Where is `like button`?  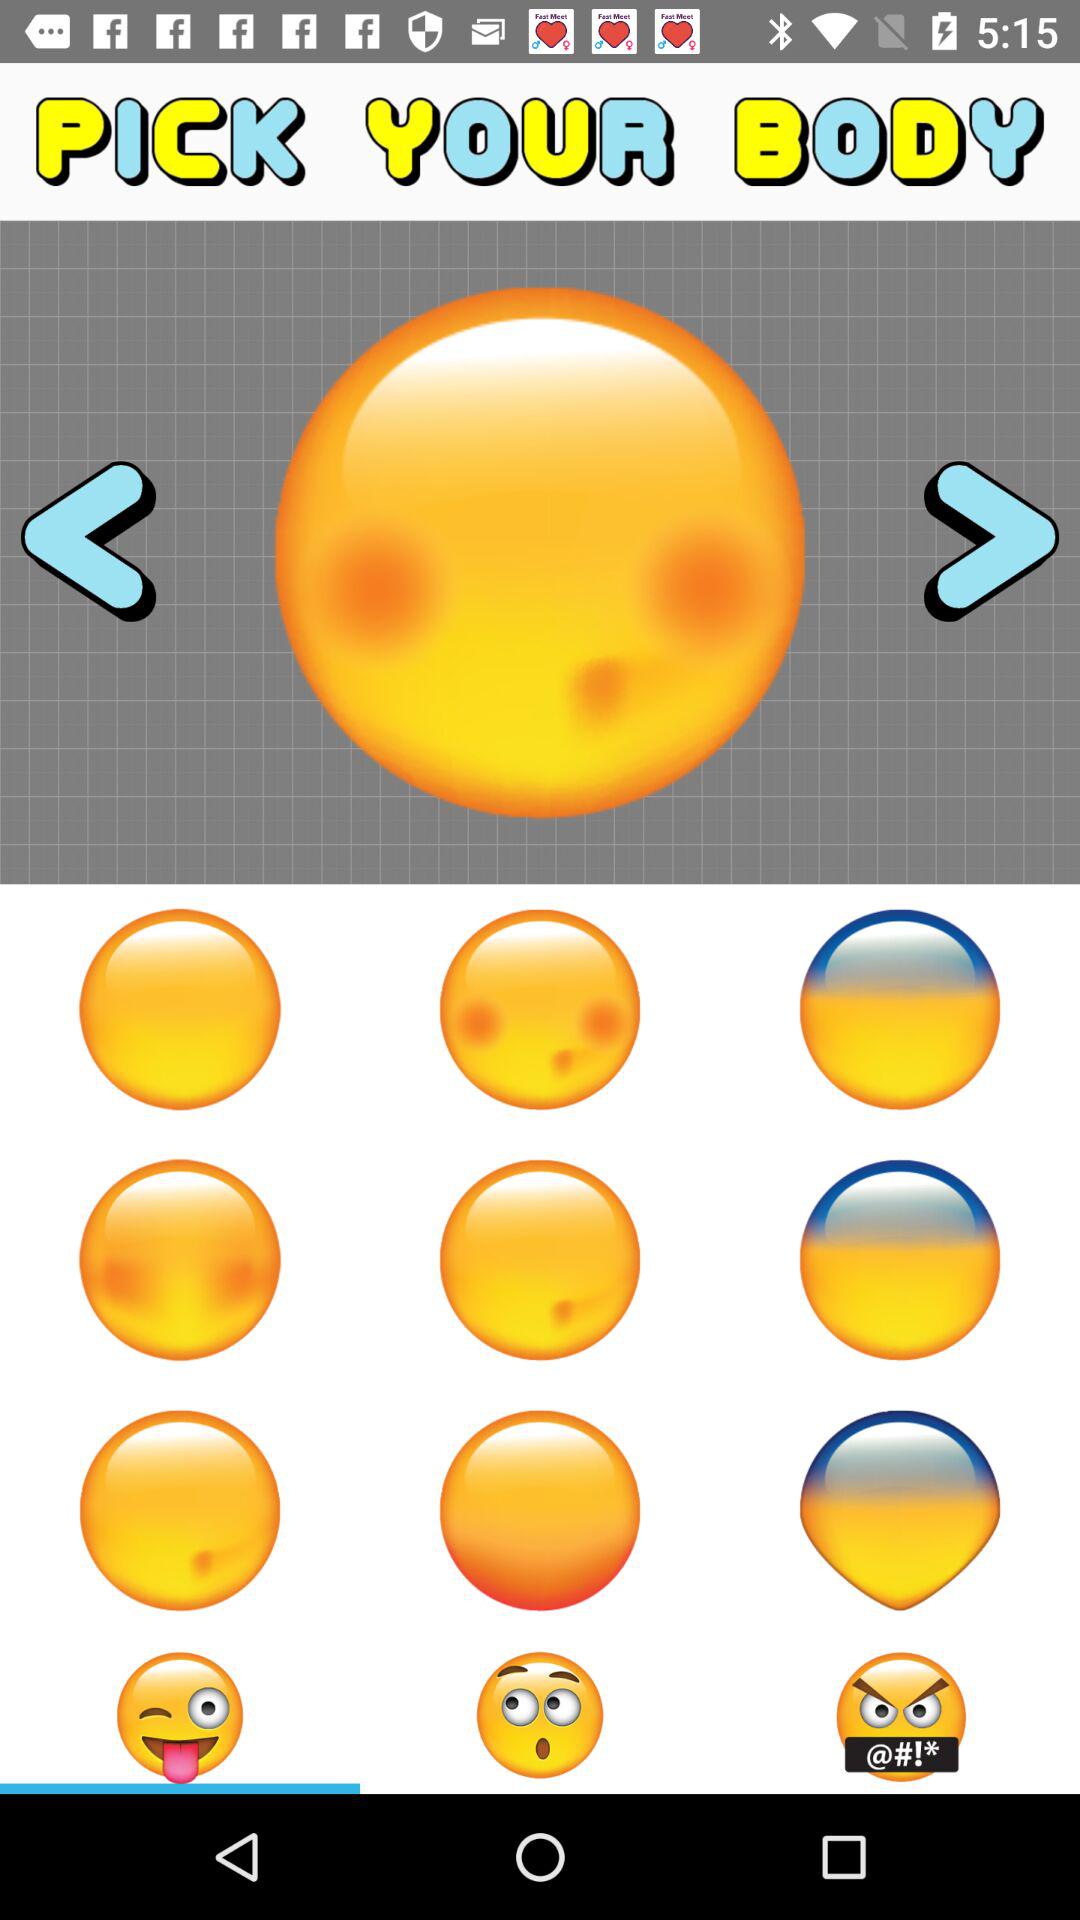
like button is located at coordinates (180, 1510).